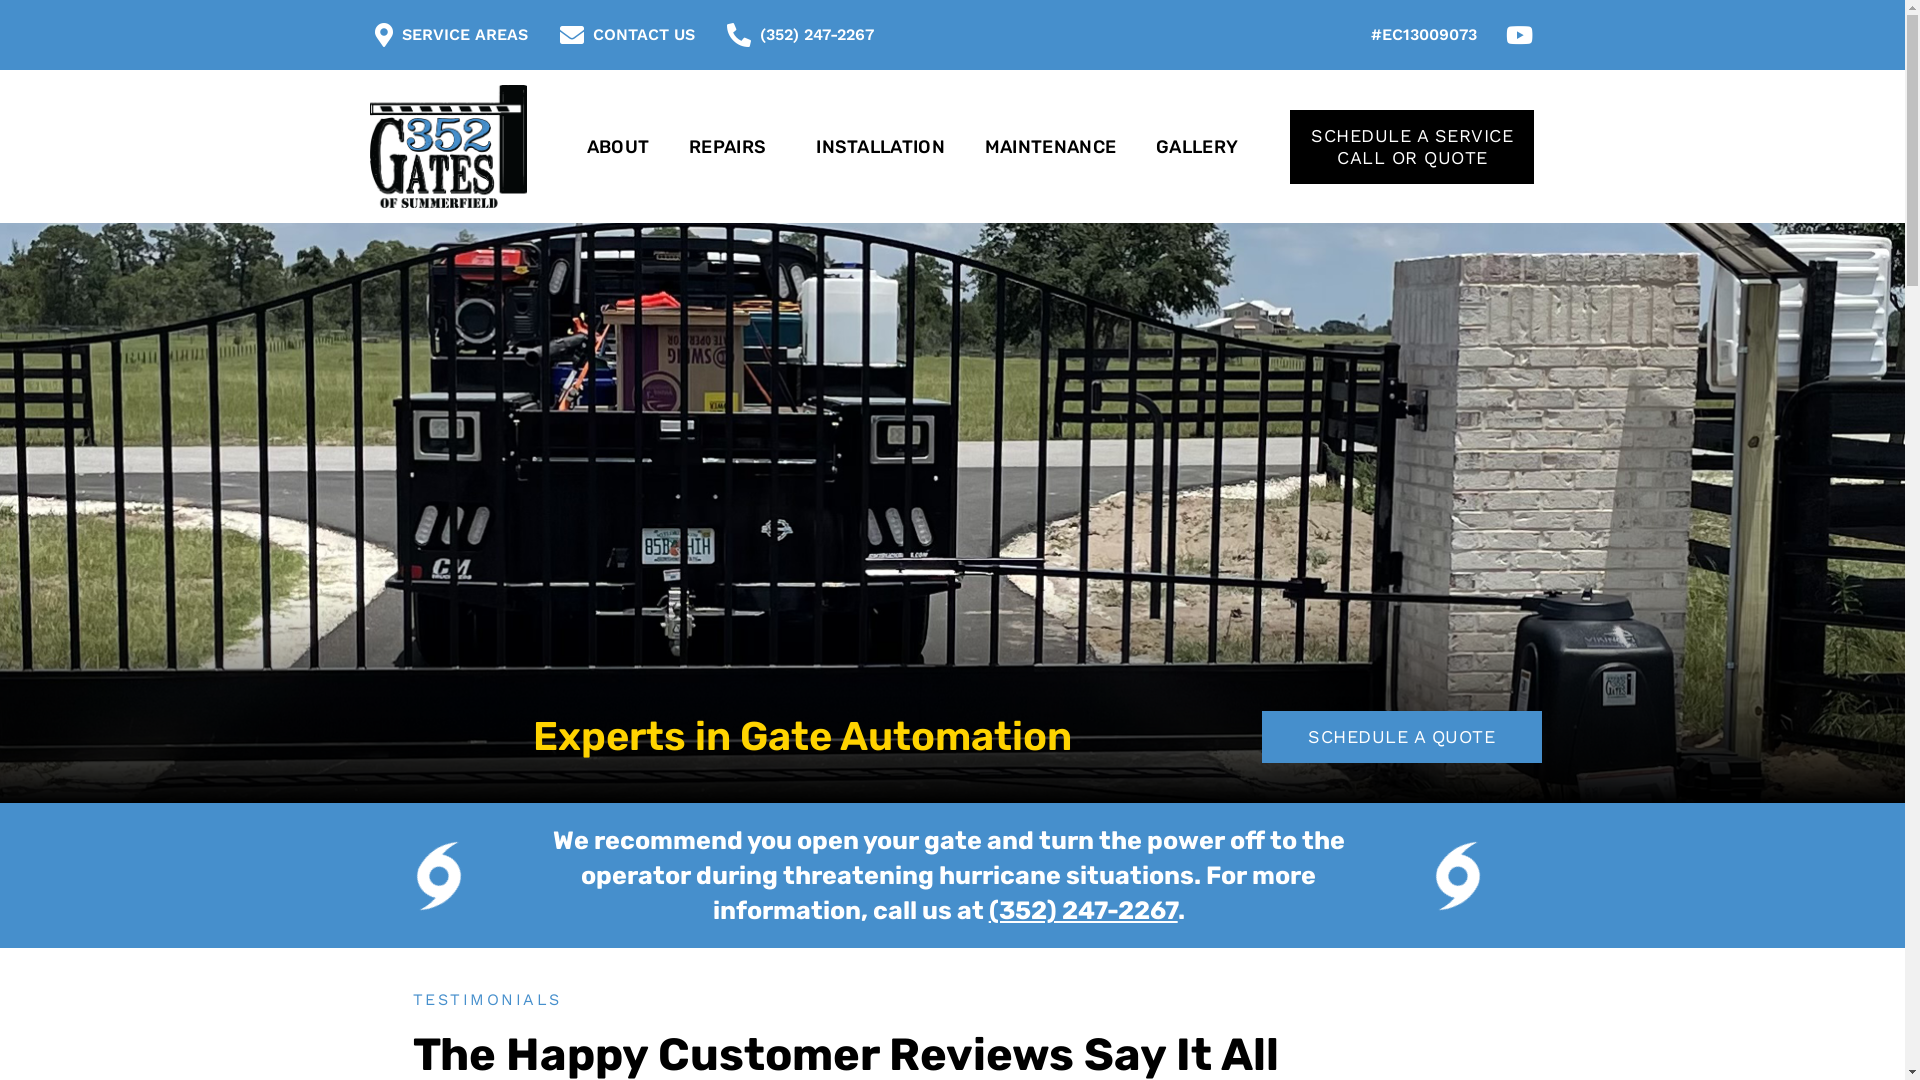 This screenshot has height=1080, width=1920. Describe the element at coordinates (1412, 147) in the screenshot. I see `SCHEDULE A SERVICE CALL OR QUOTE` at that location.